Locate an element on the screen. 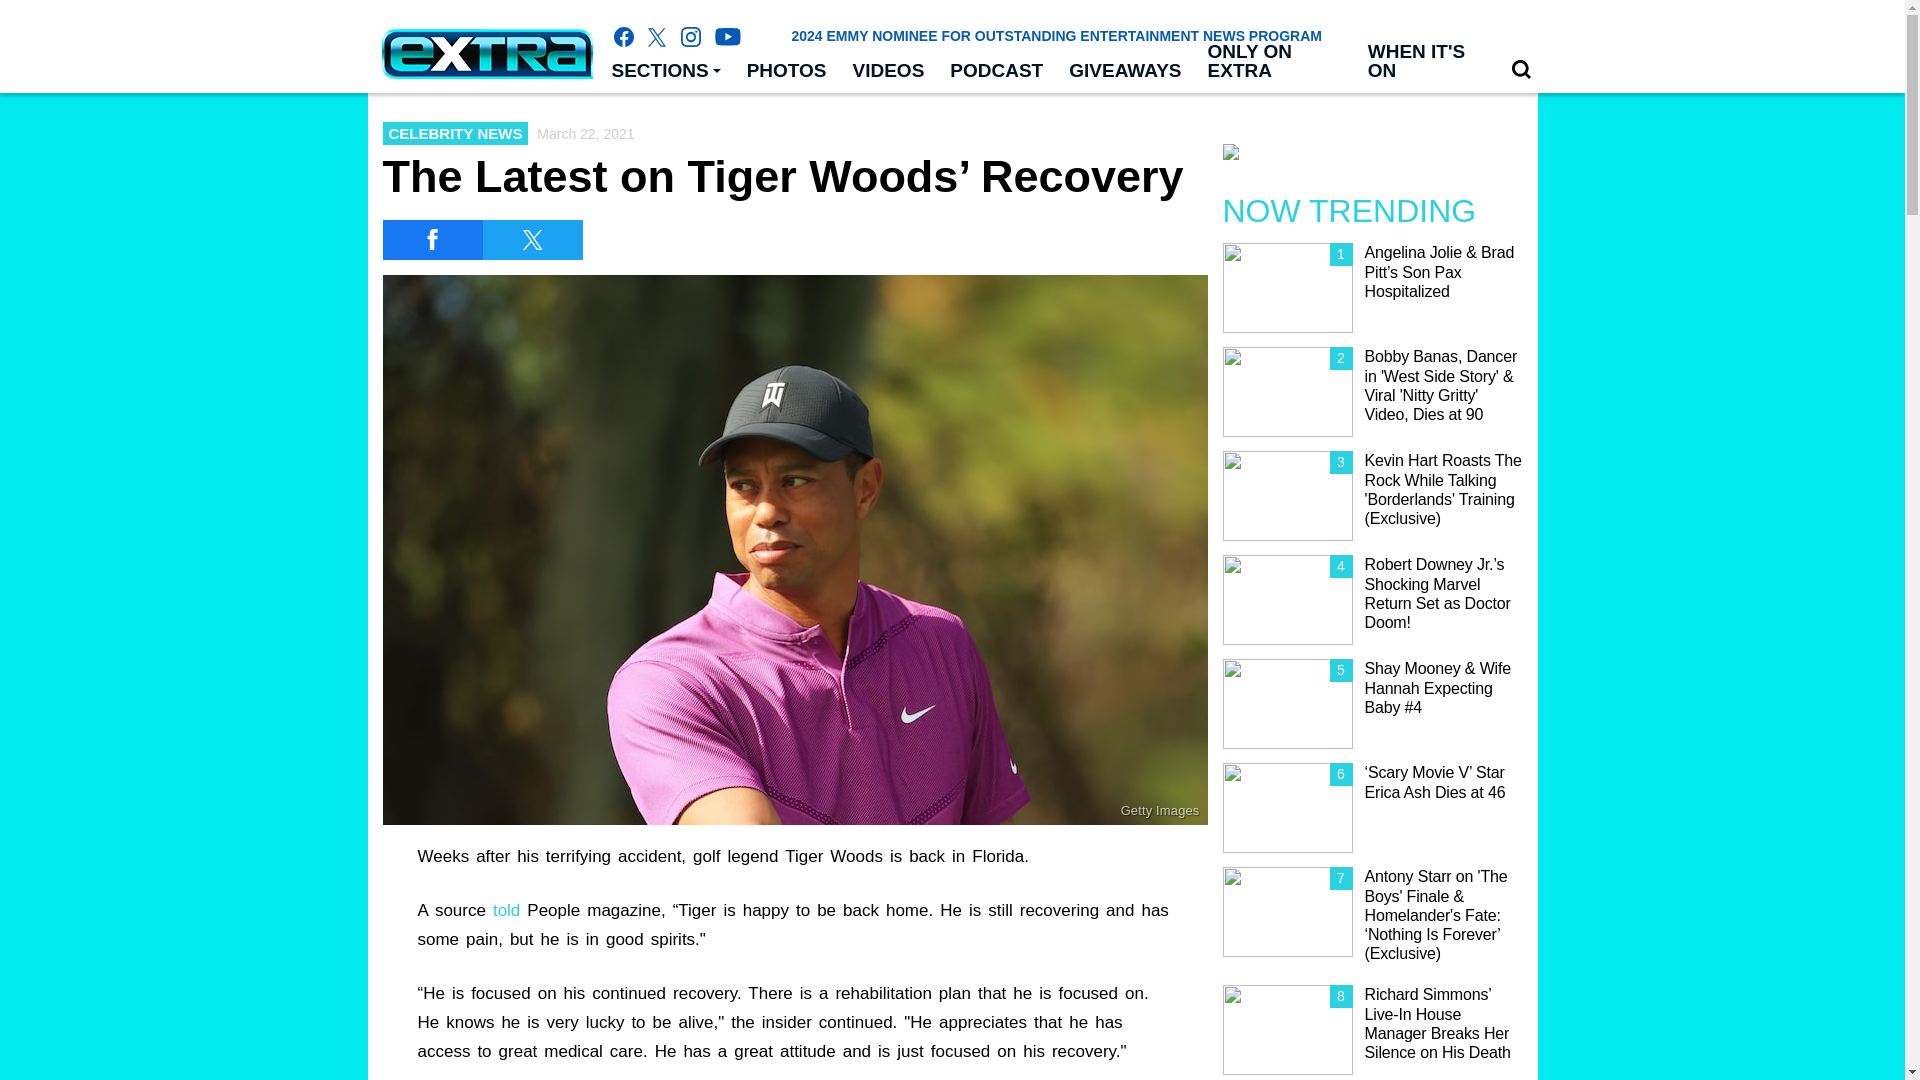  Search is located at coordinates (1521, 70).